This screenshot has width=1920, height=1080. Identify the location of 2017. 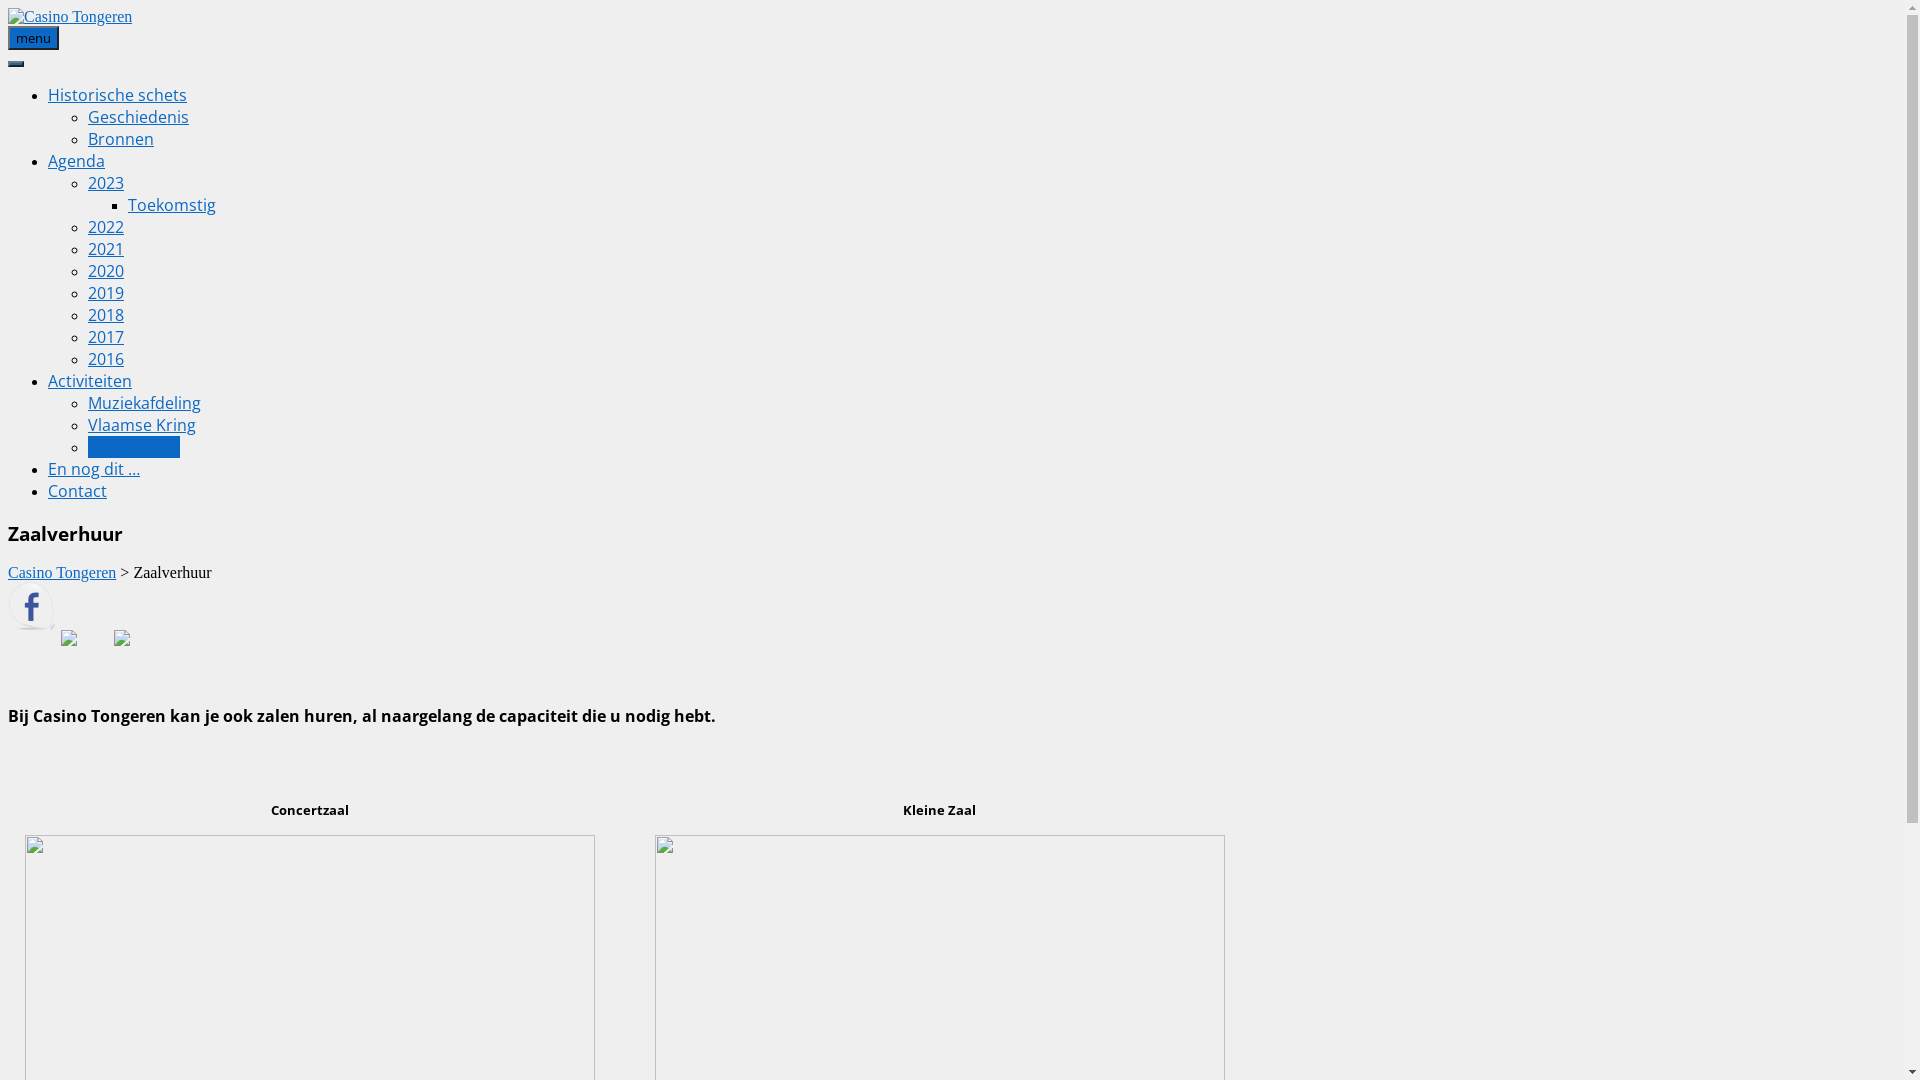
(106, 337).